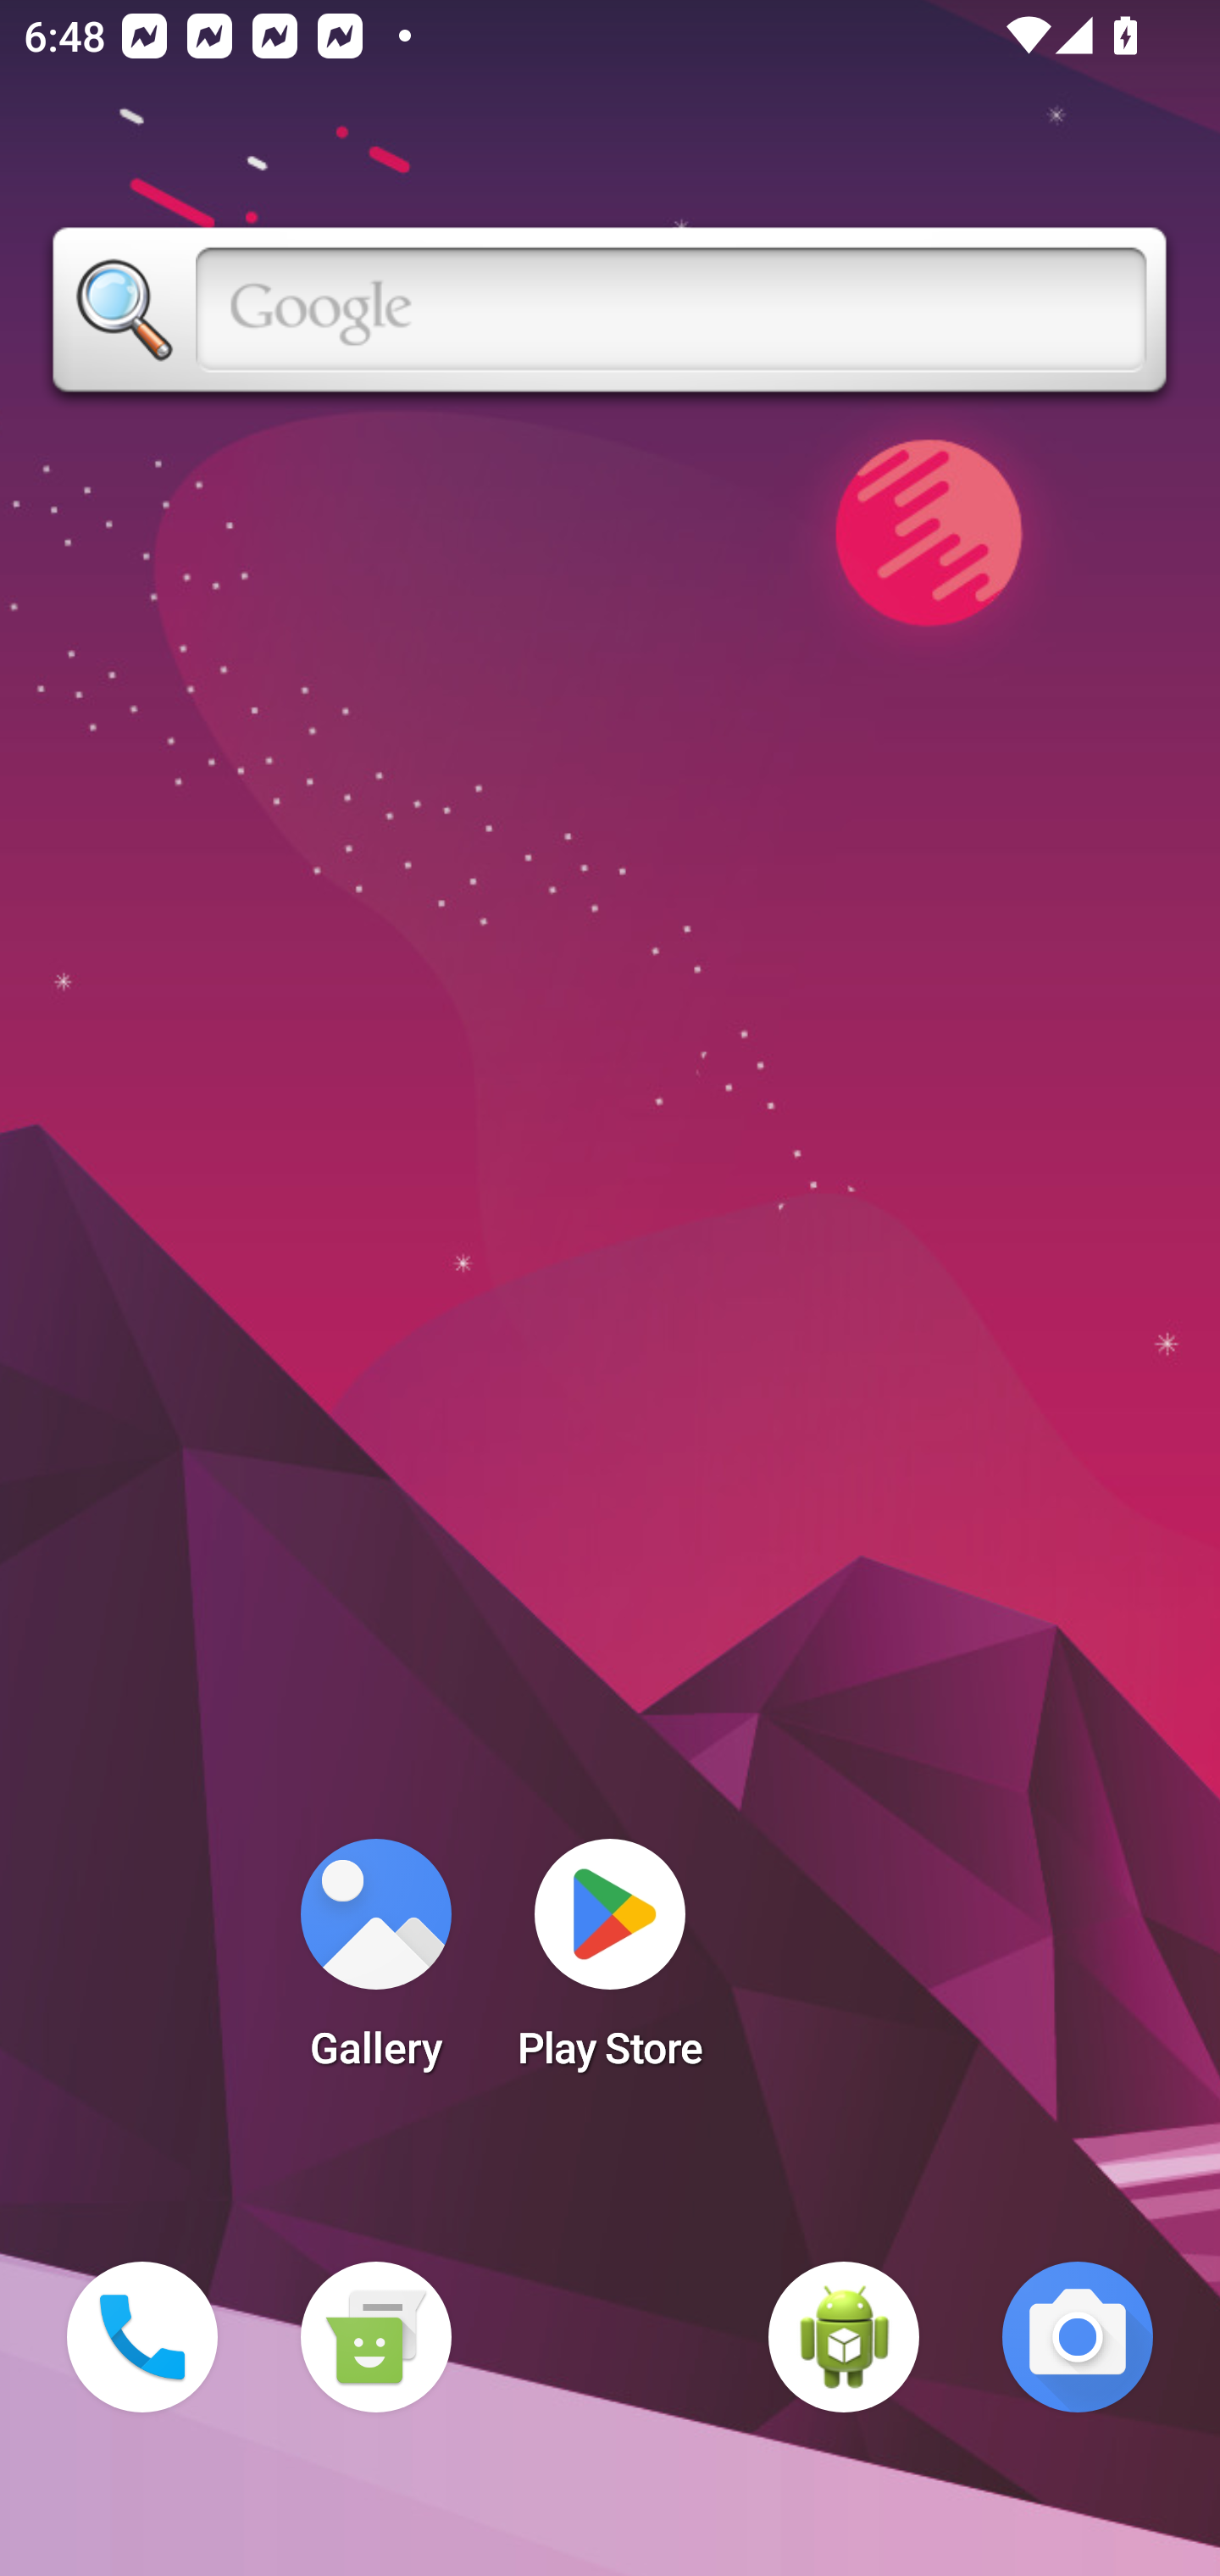 The image size is (1220, 2576). I want to click on Gallery, so click(375, 1964).